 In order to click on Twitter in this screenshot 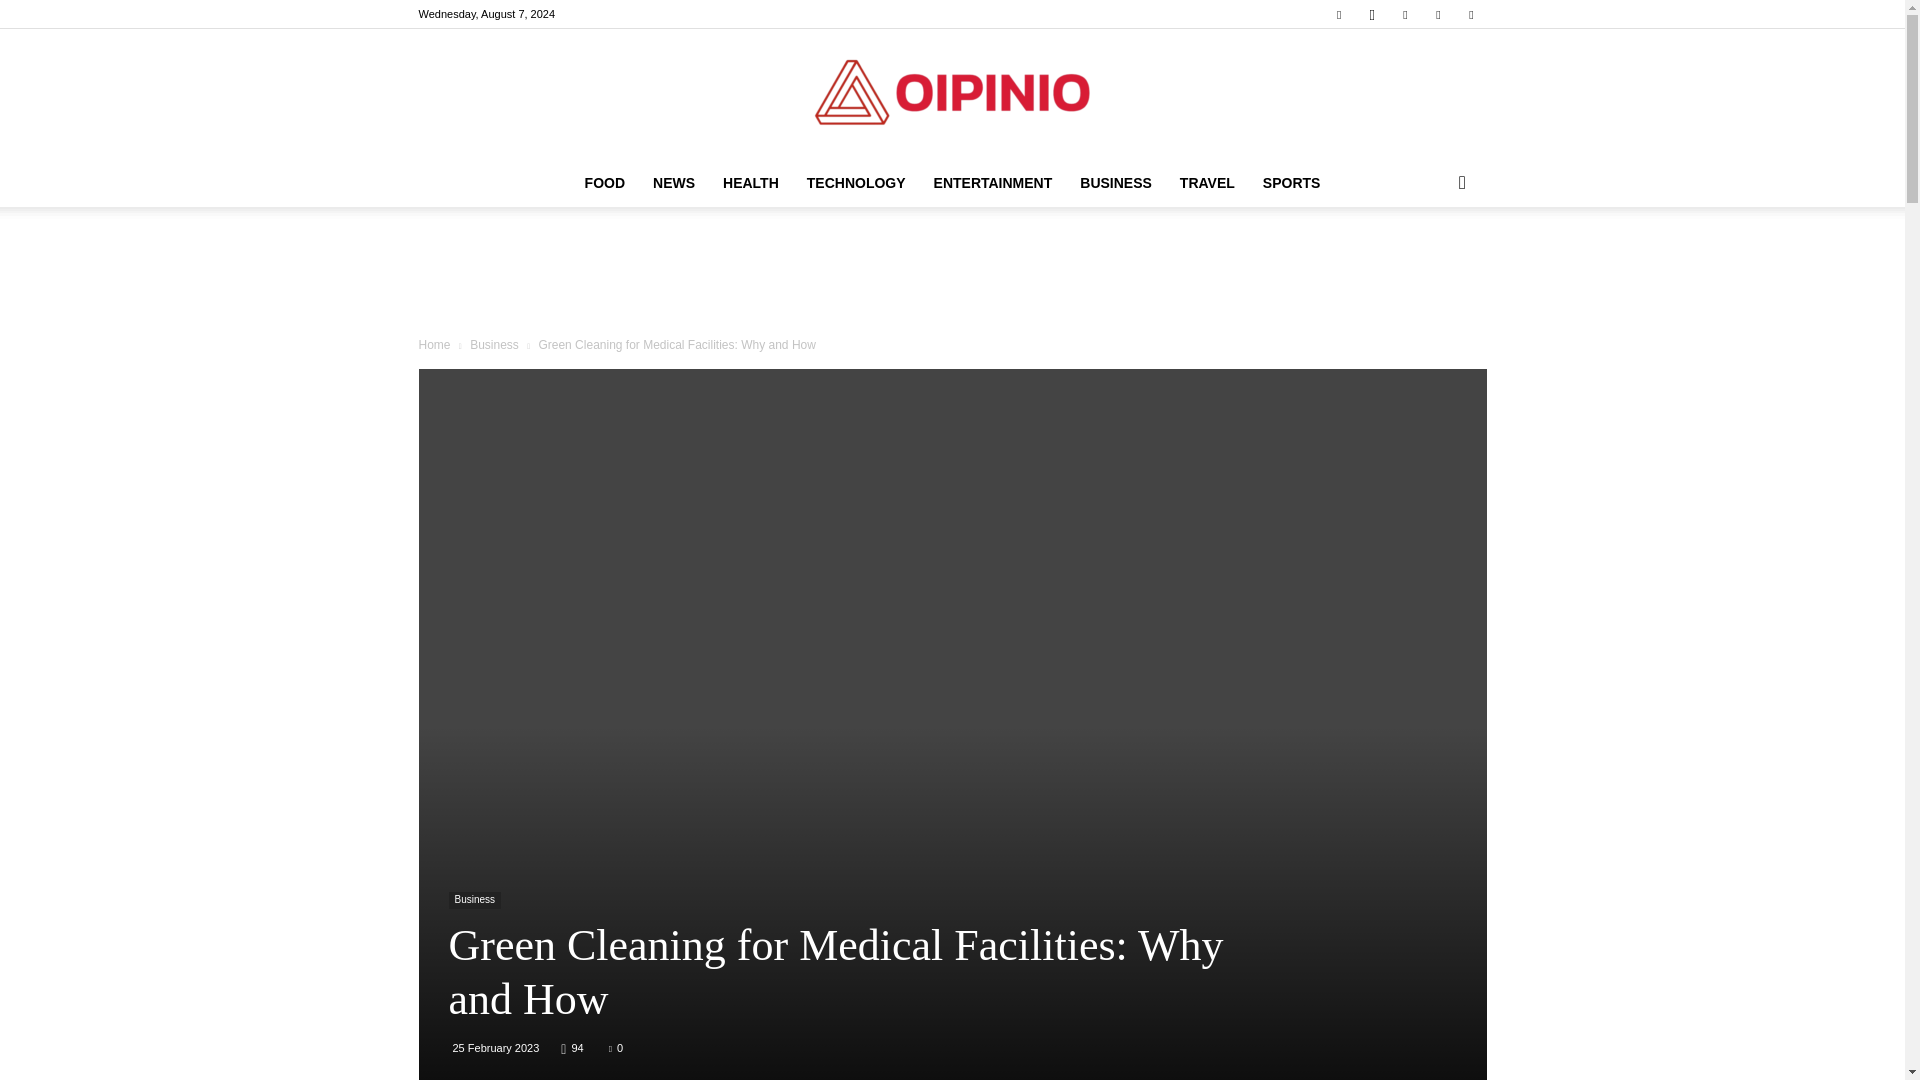, I will do `click(1470, 14)`.